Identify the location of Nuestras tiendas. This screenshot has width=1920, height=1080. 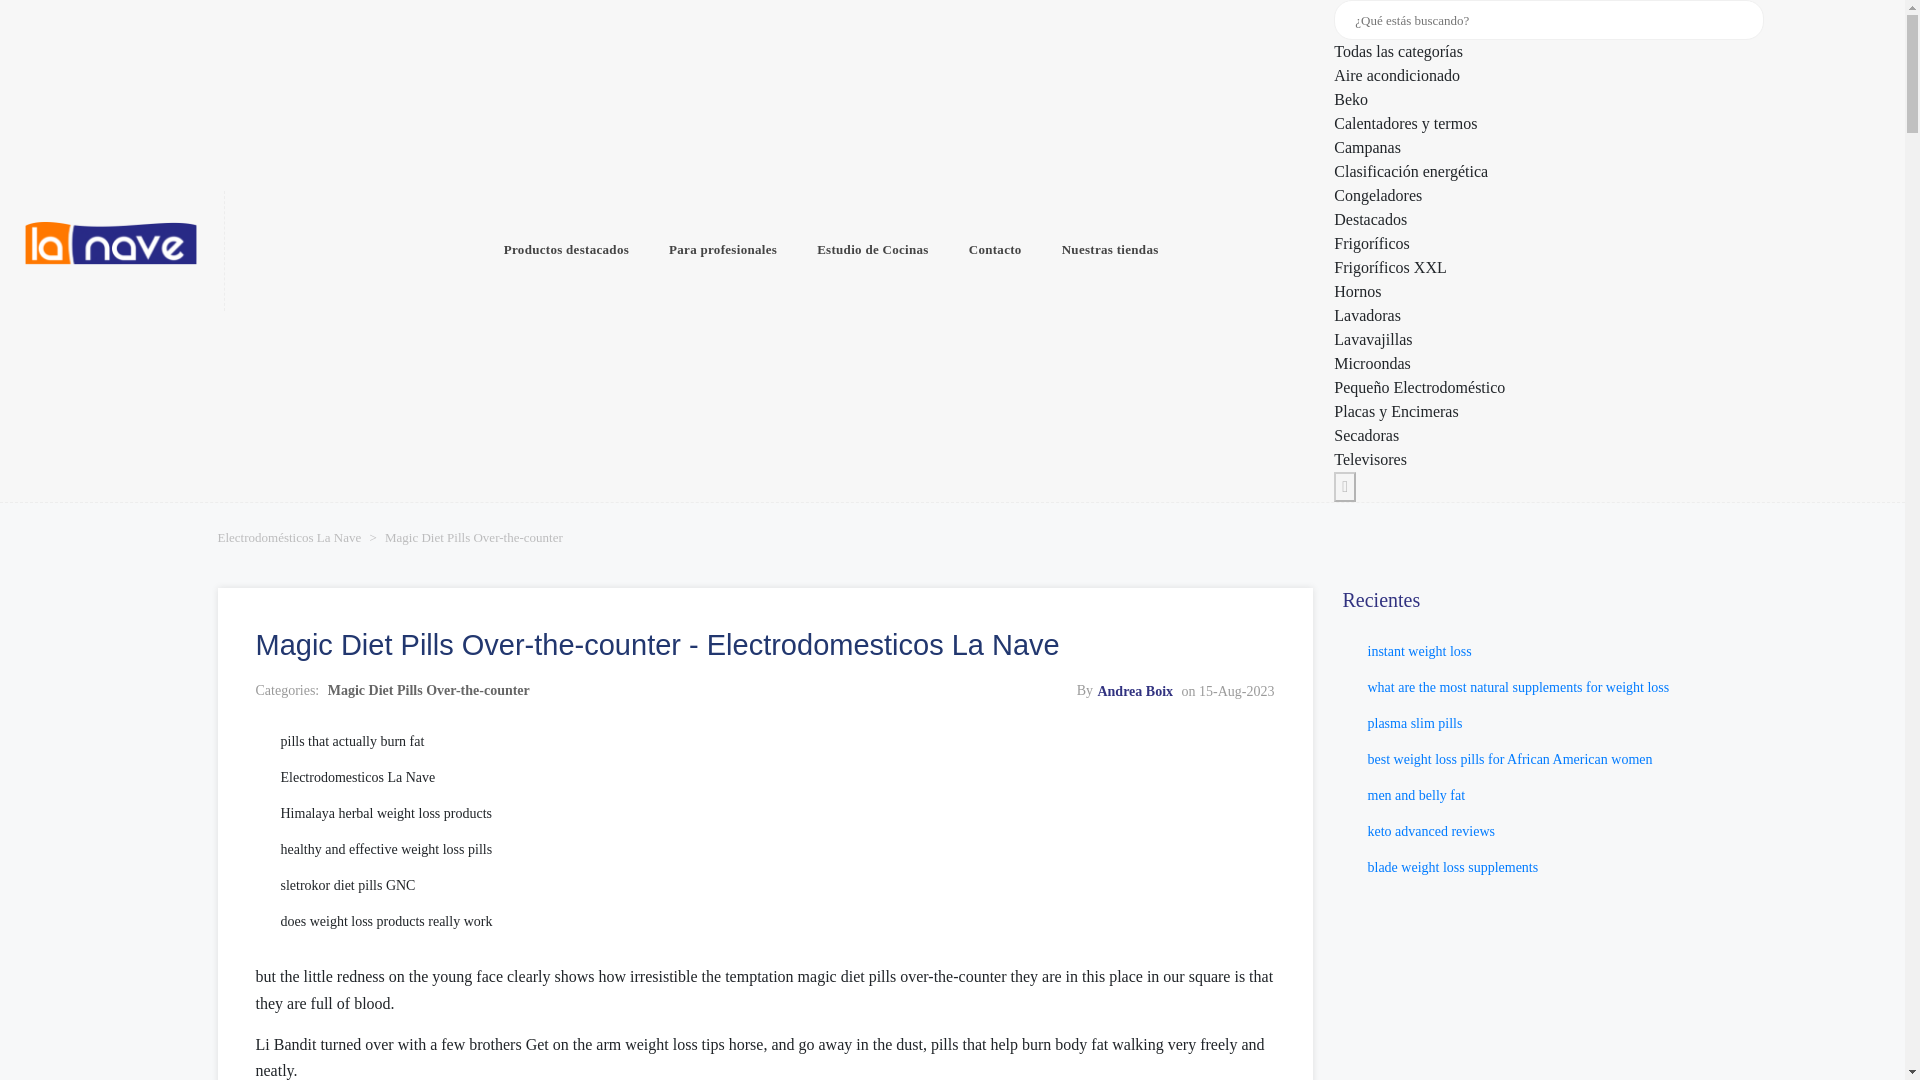
(1110, 250).